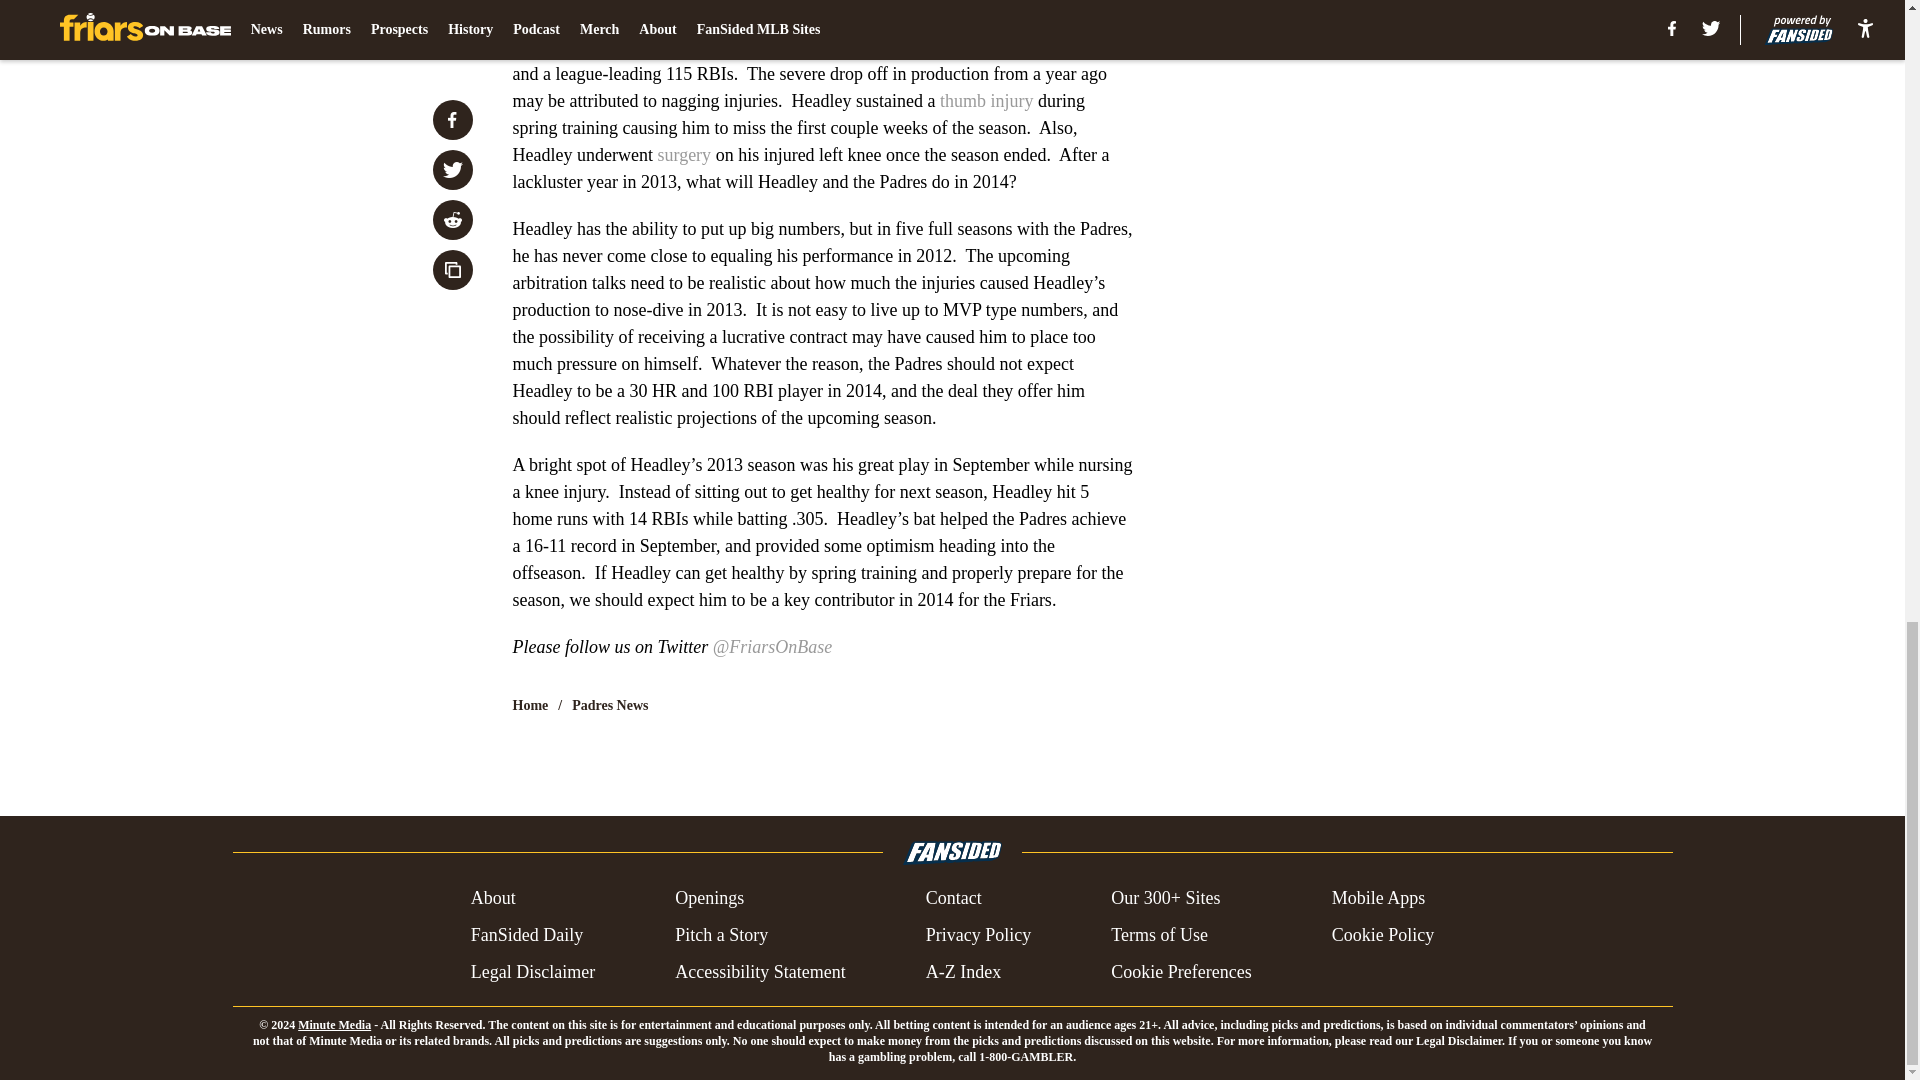 This screenshot has width=1920, height=1080. What do you see at coordinates (1181, 972) in the screenshot?
I see `Cookie Preferences` at bounding box center [1181, 972].